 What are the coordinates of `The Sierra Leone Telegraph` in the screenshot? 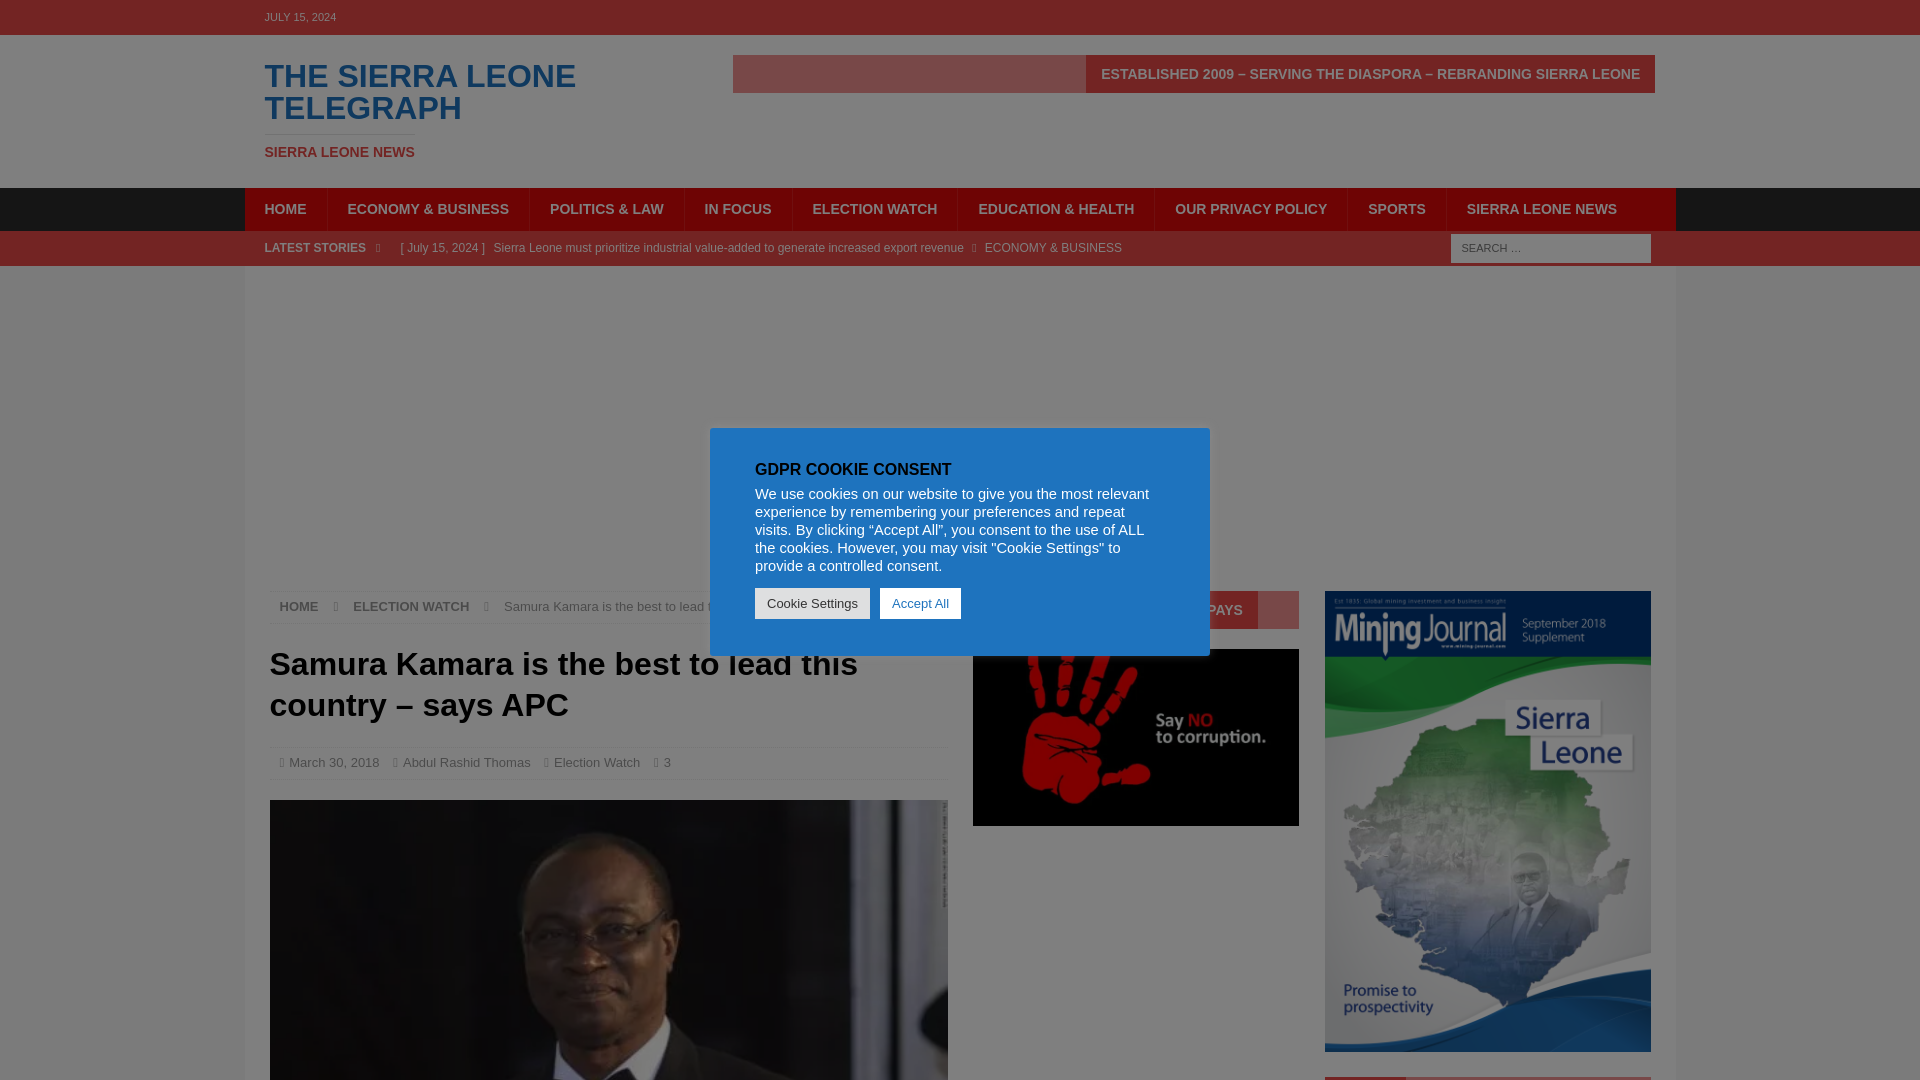 It's located at (470, 110).